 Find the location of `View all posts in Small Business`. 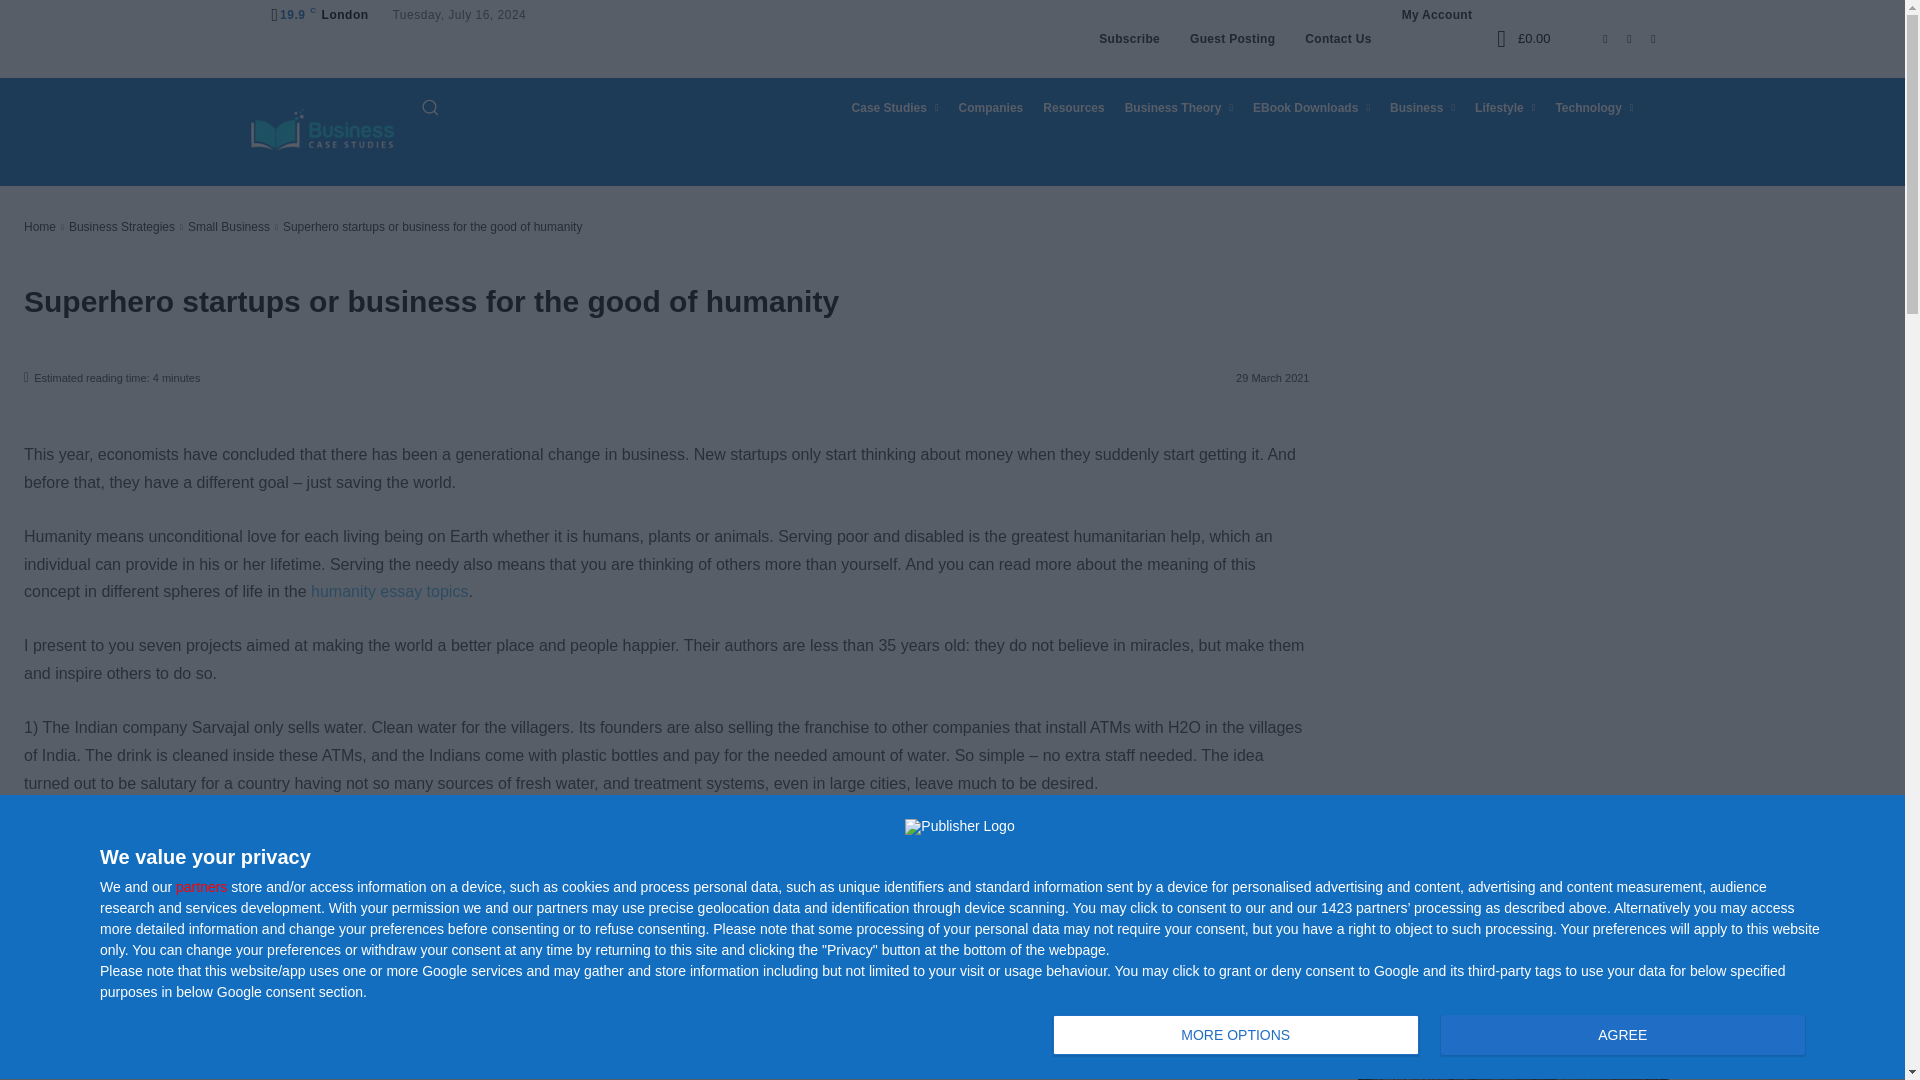

View all posts in Small Business is located at coordinates (229, 227).